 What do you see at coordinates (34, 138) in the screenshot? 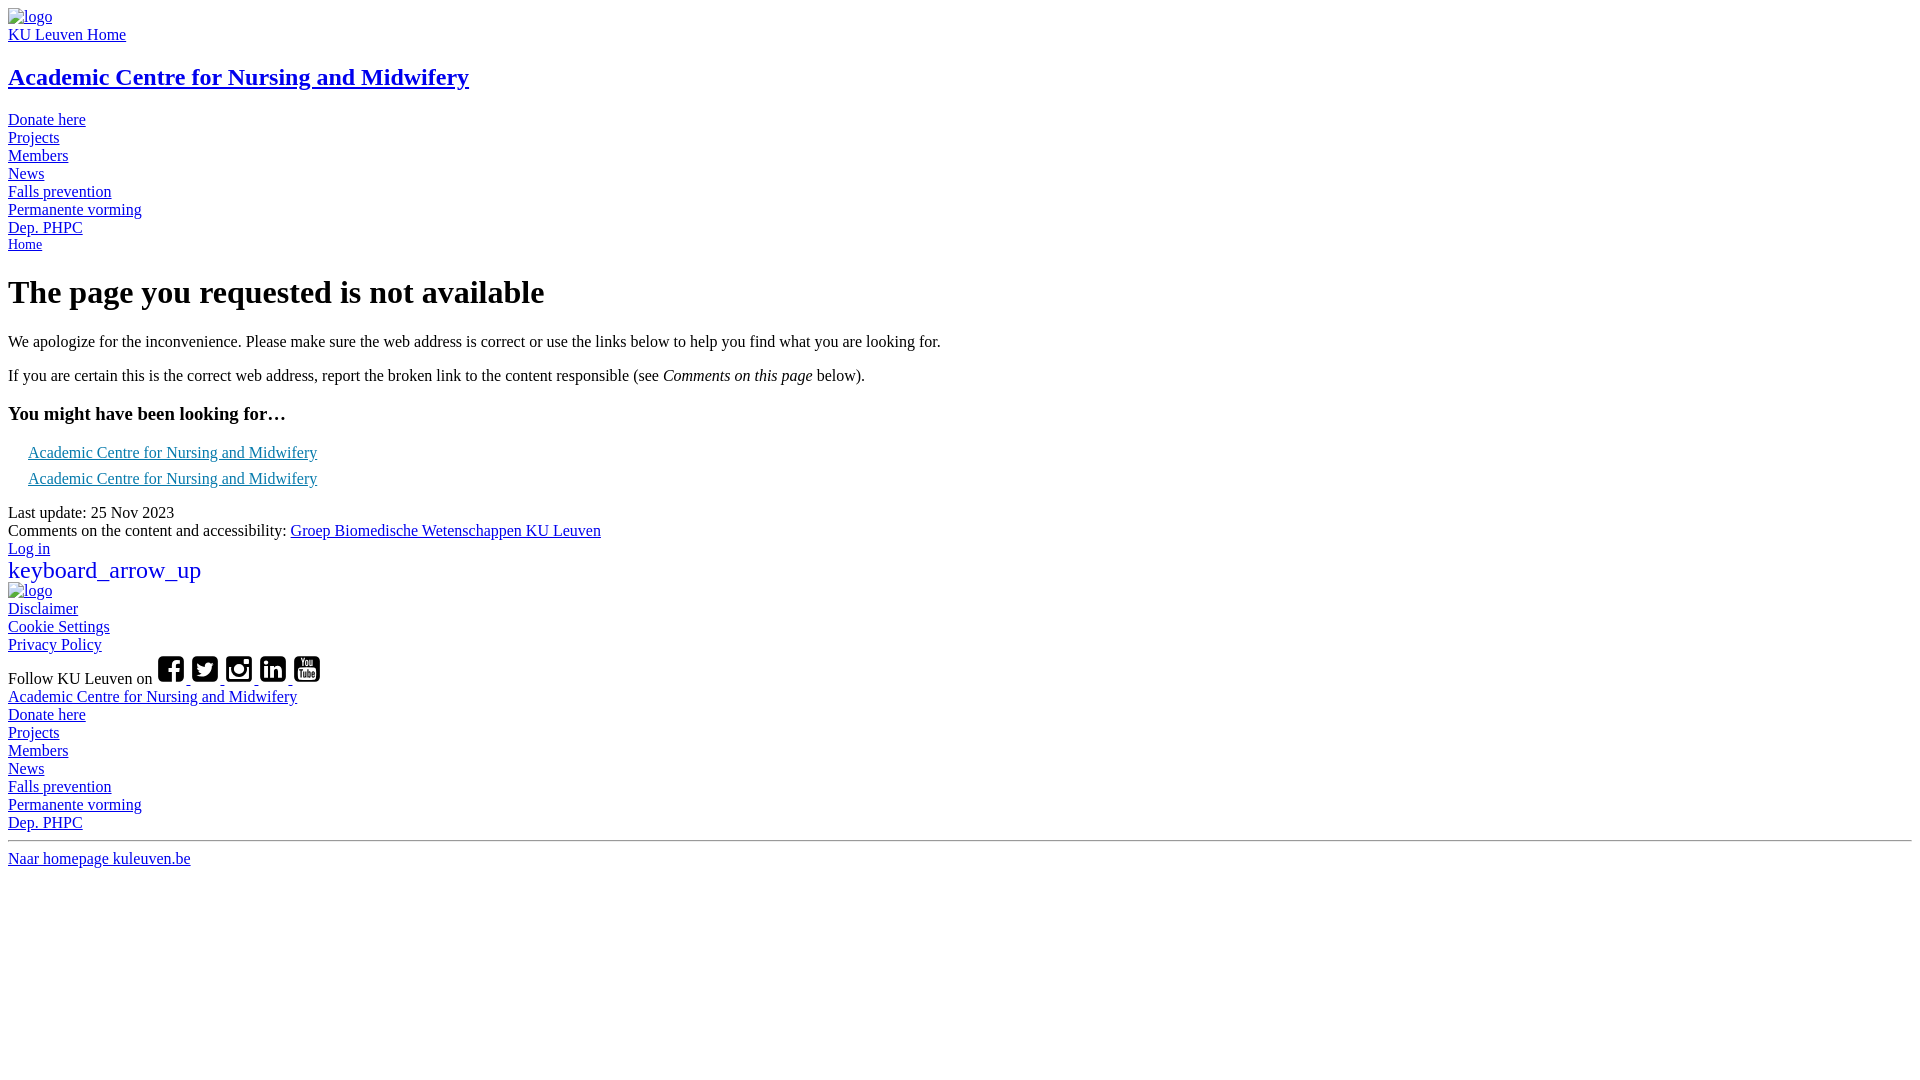
I see `Projects` at bounding box center [34, 138].